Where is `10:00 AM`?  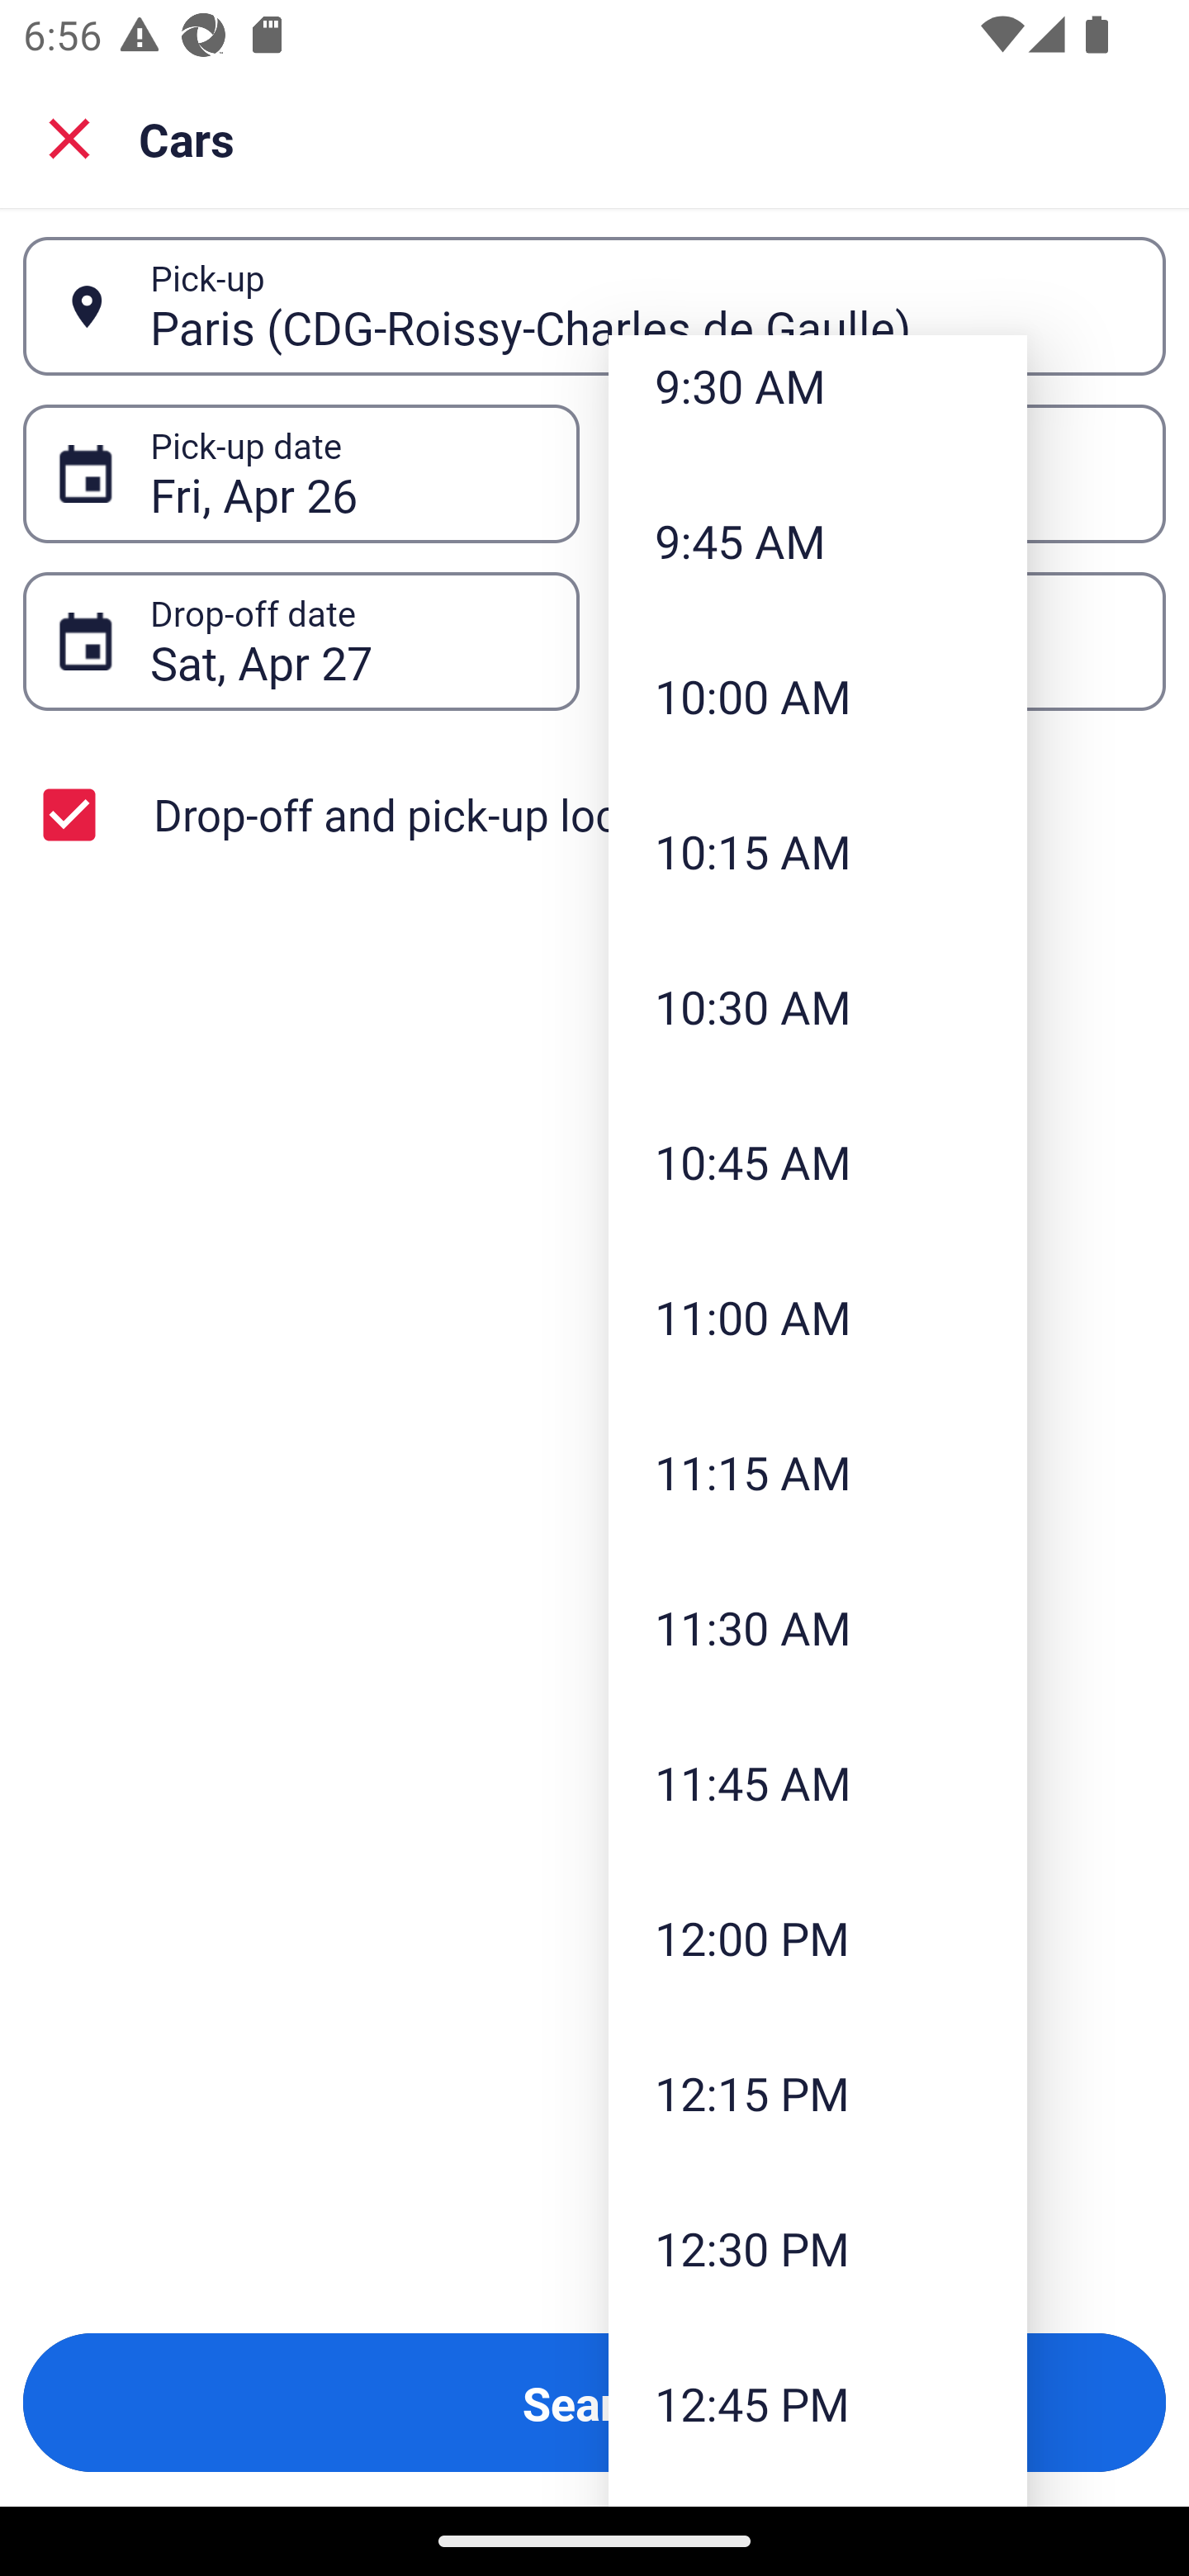 10:00 AM is located at coordinates (817, 695).